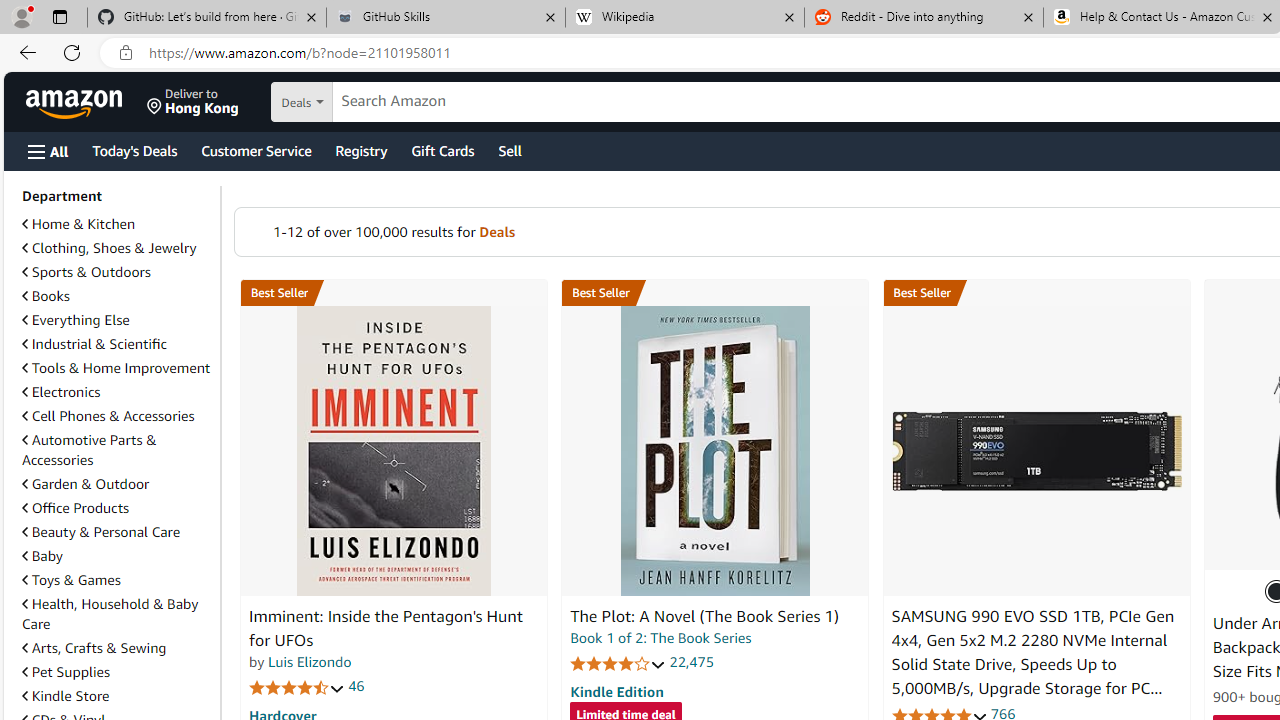 The height and width of the screenshot is (720, 1280). What do you see at coordinates (618, 663) in the screenshot?
I see `4.2 out of 5 stars` at bounding box center [618, 663].